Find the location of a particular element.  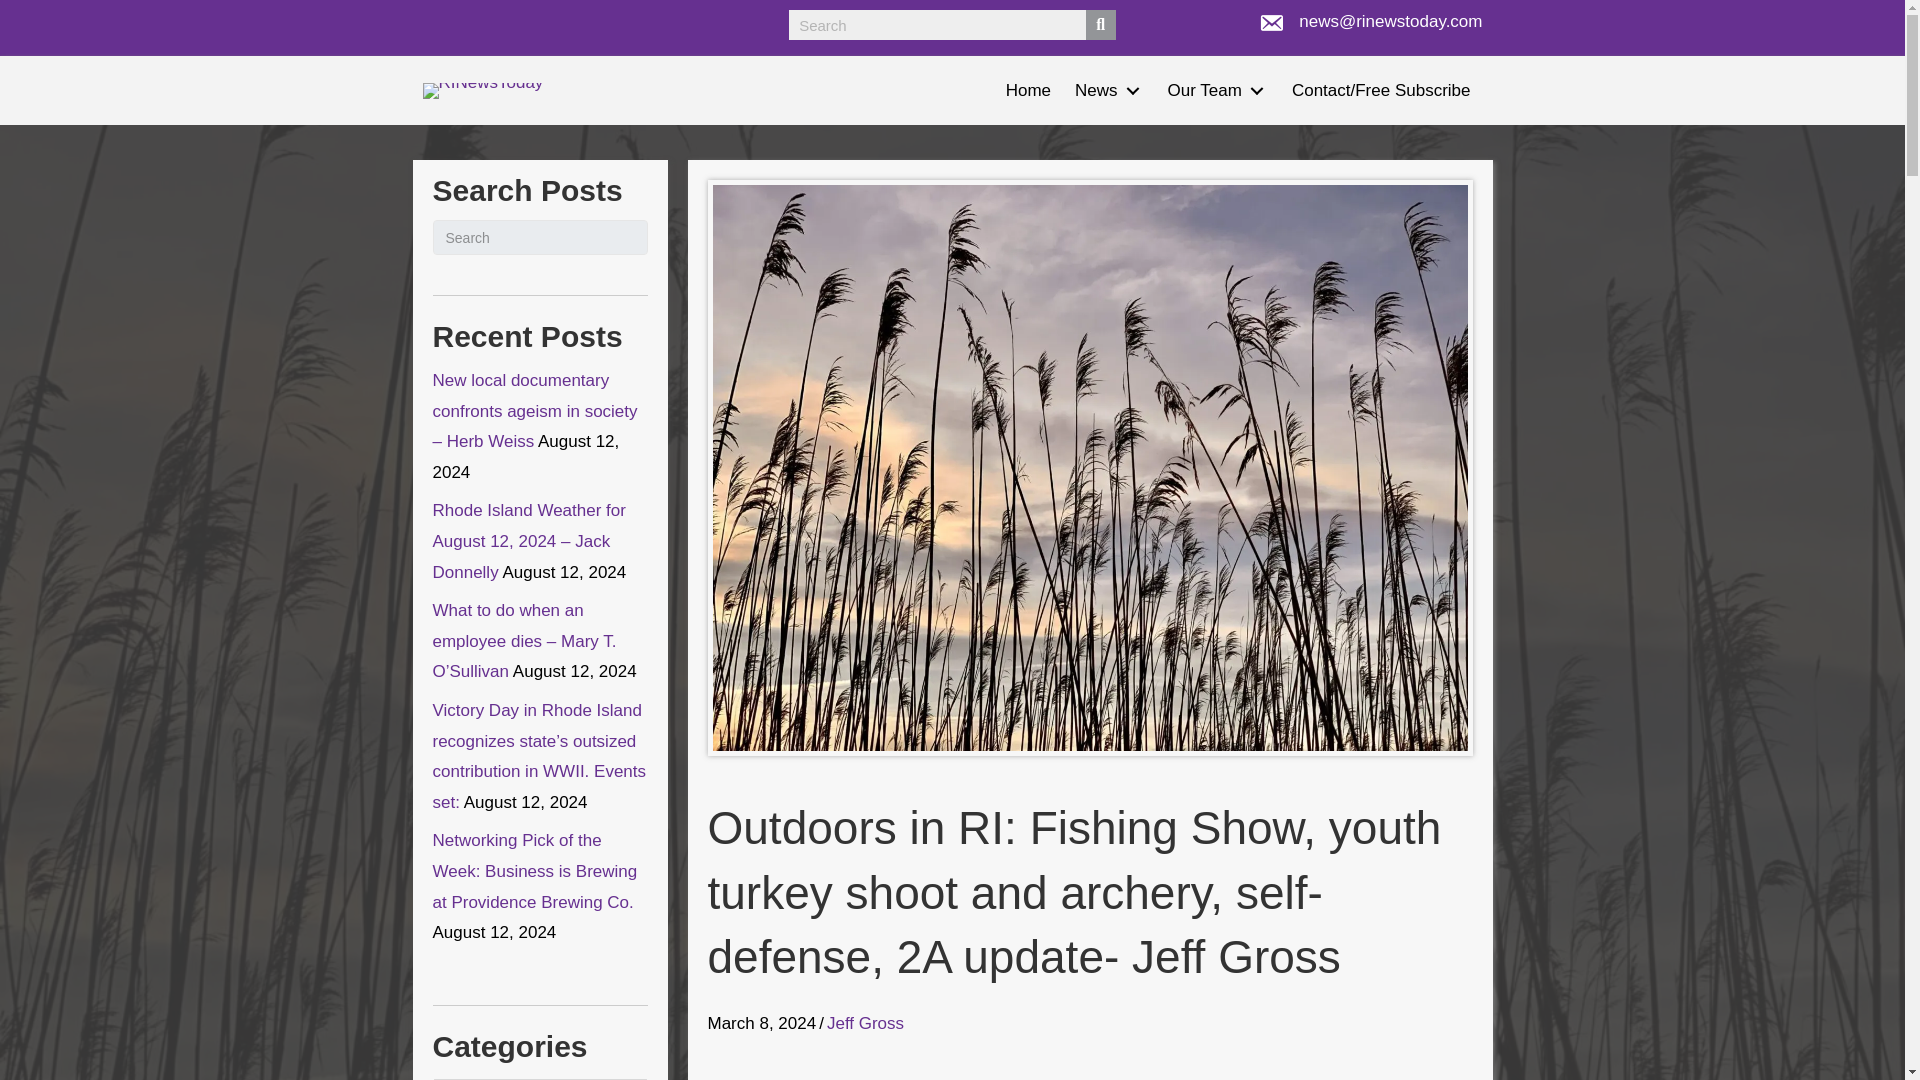

Type and press Enter to search. is located at coordinates (540, 237).